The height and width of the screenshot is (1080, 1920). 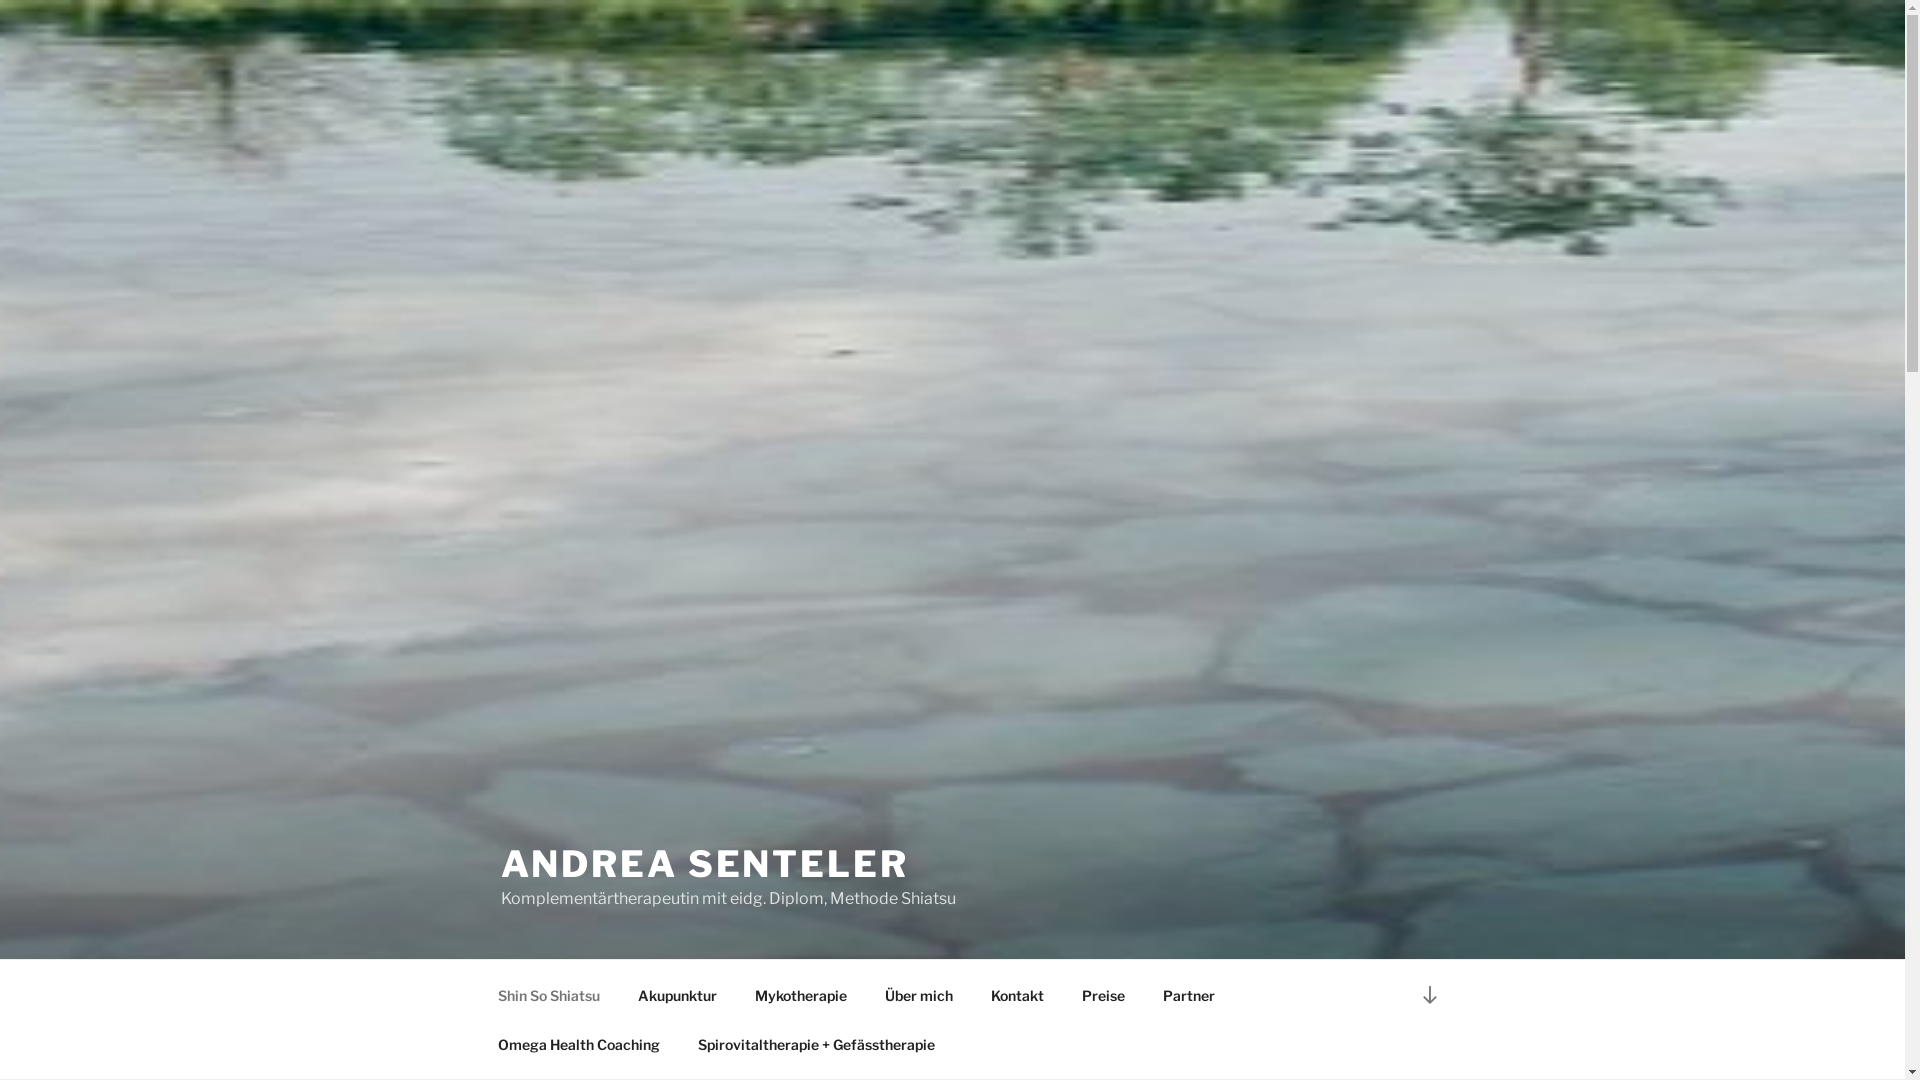 What do you see at coordinates (548, 994) in the screenshot?
I see `Shin So Shiatsu` at bounding box center [548, 994].